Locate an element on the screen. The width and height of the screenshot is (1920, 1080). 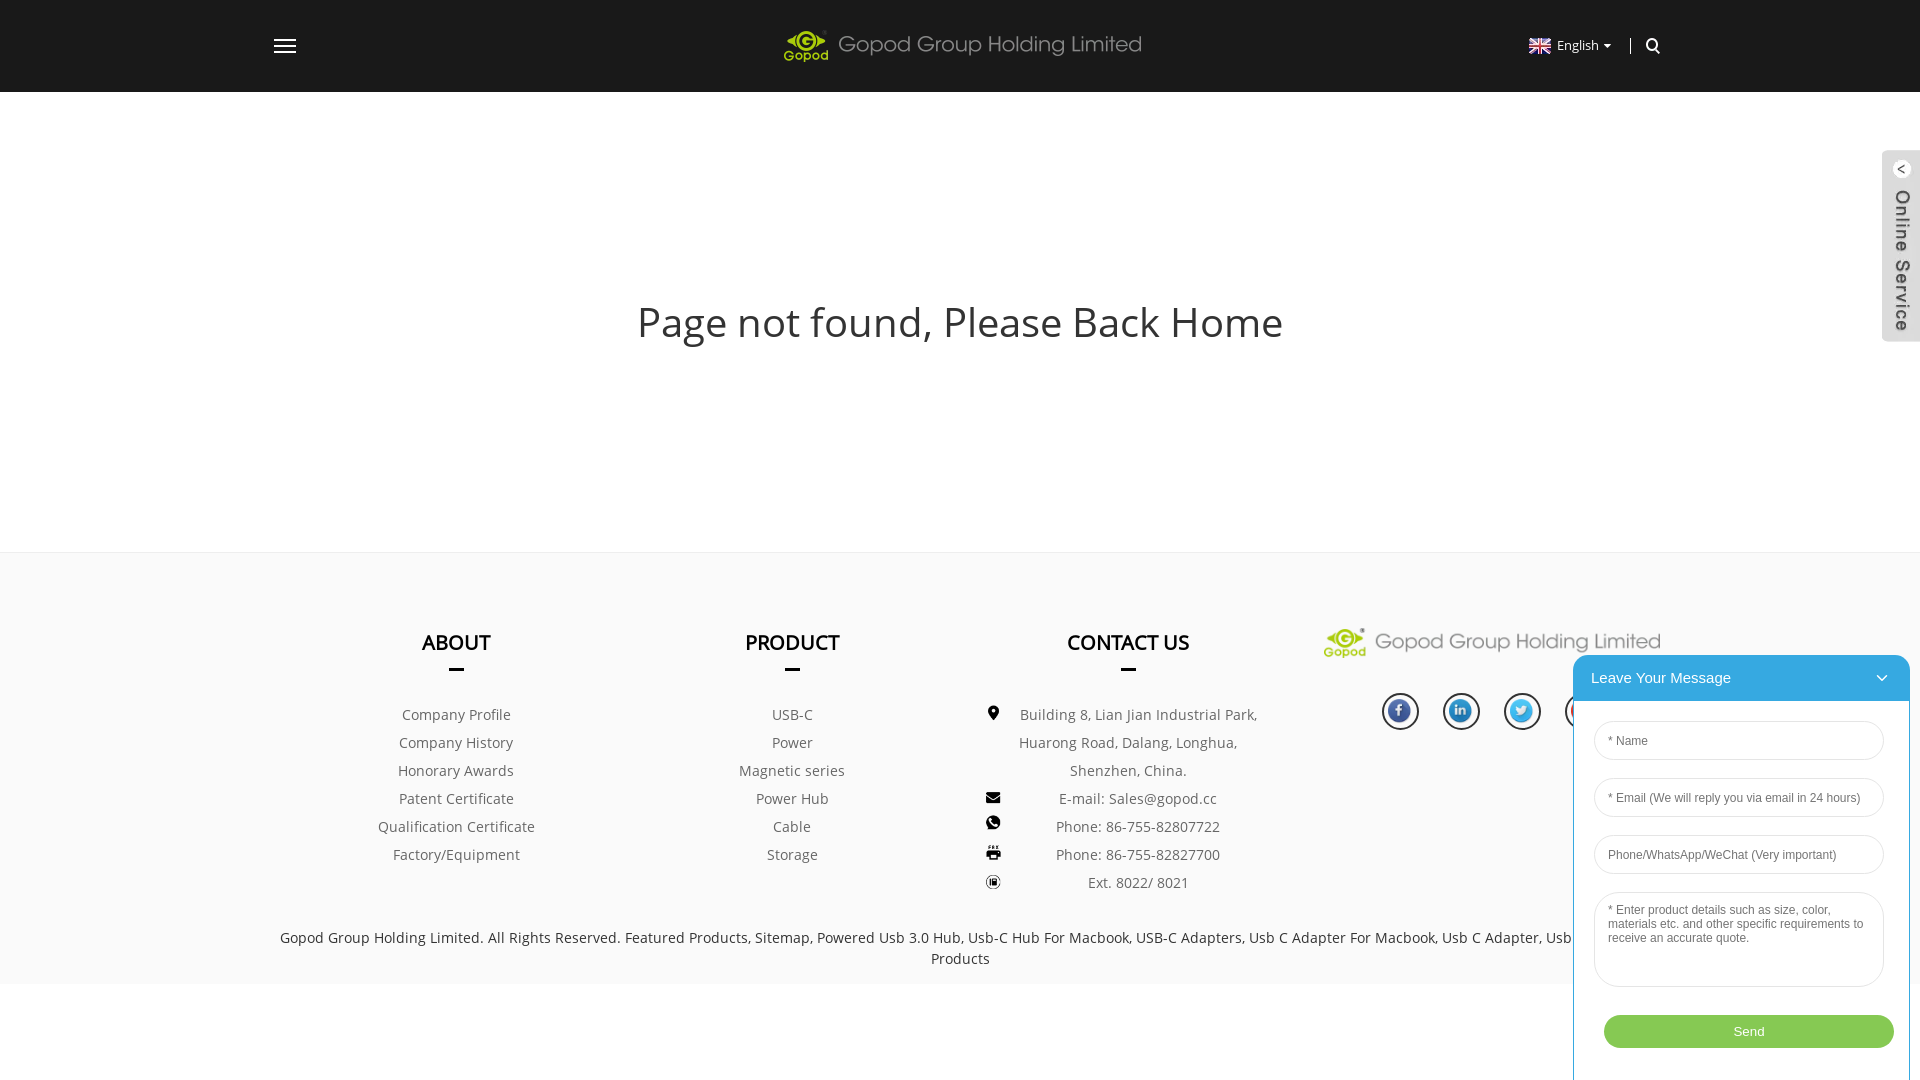
Featured Products is located at coordinates (686, 938).